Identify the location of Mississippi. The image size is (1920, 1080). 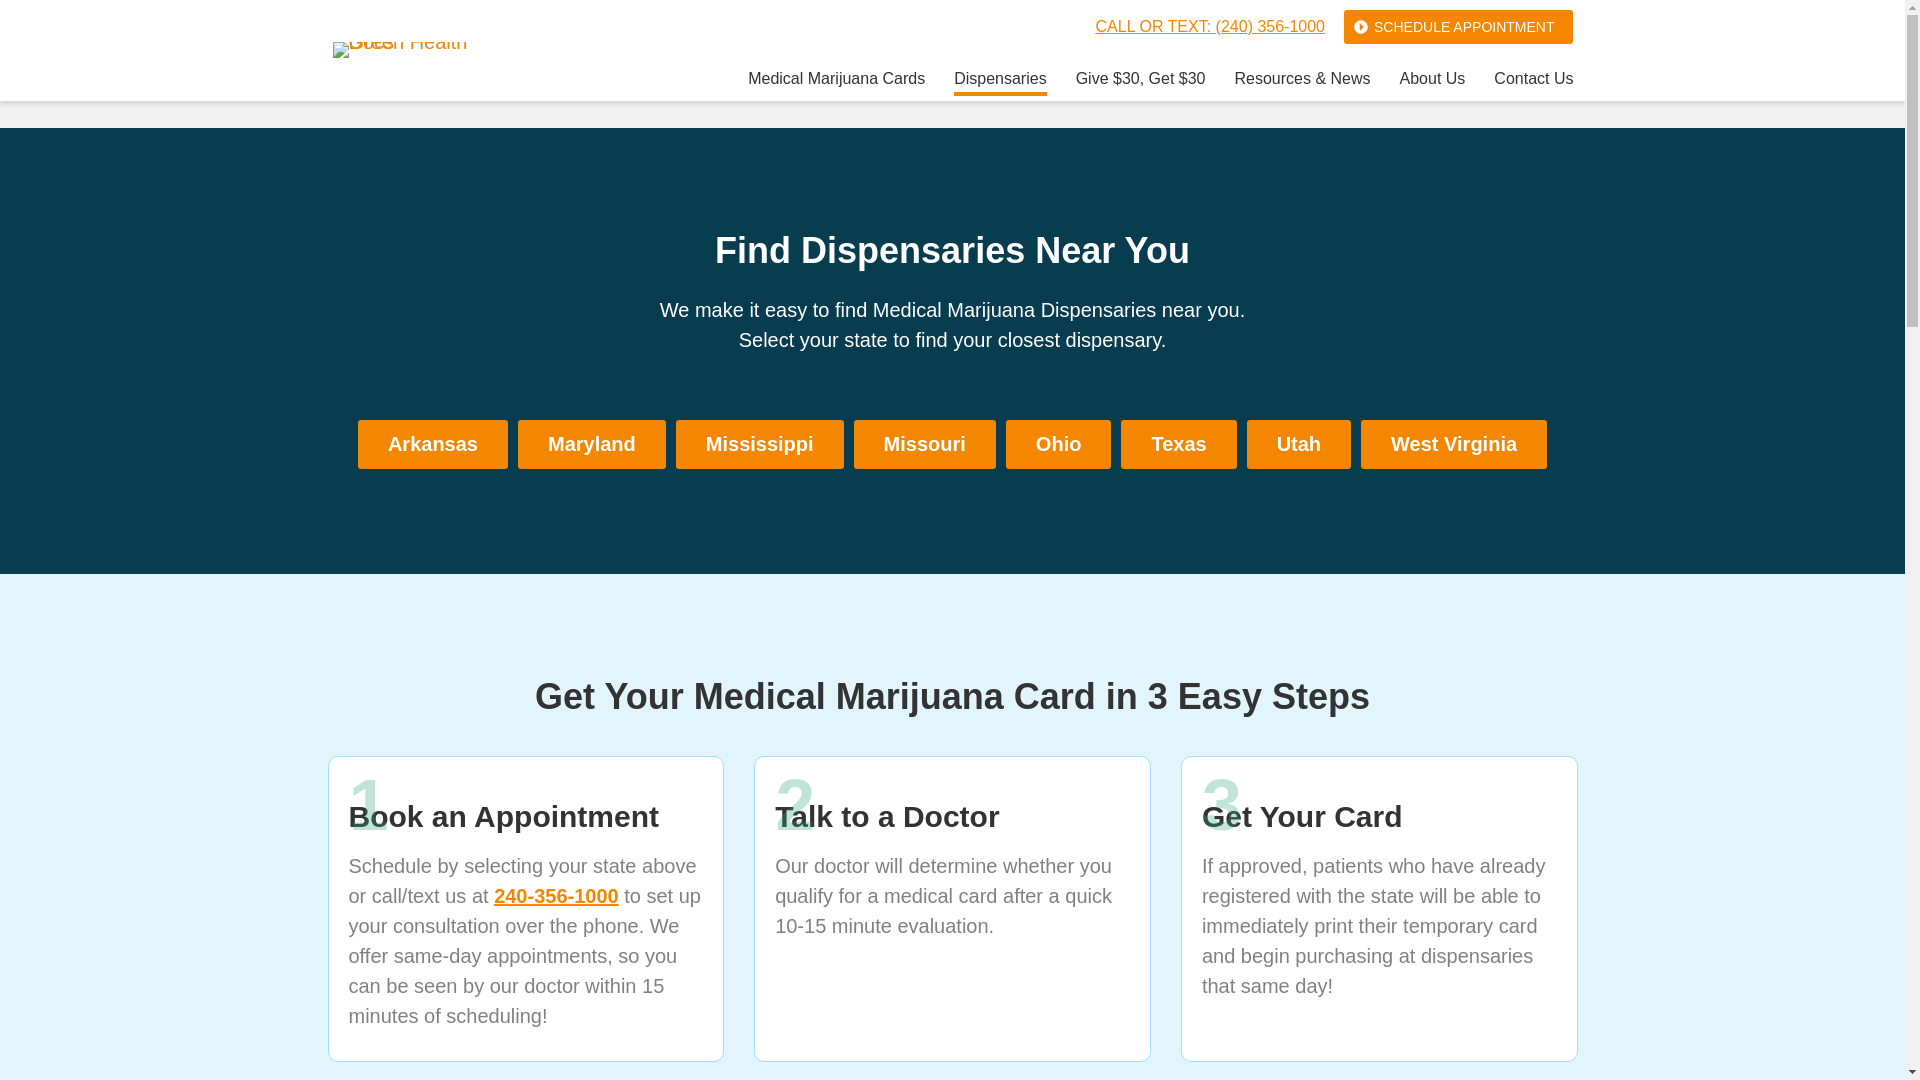
(760, 444).